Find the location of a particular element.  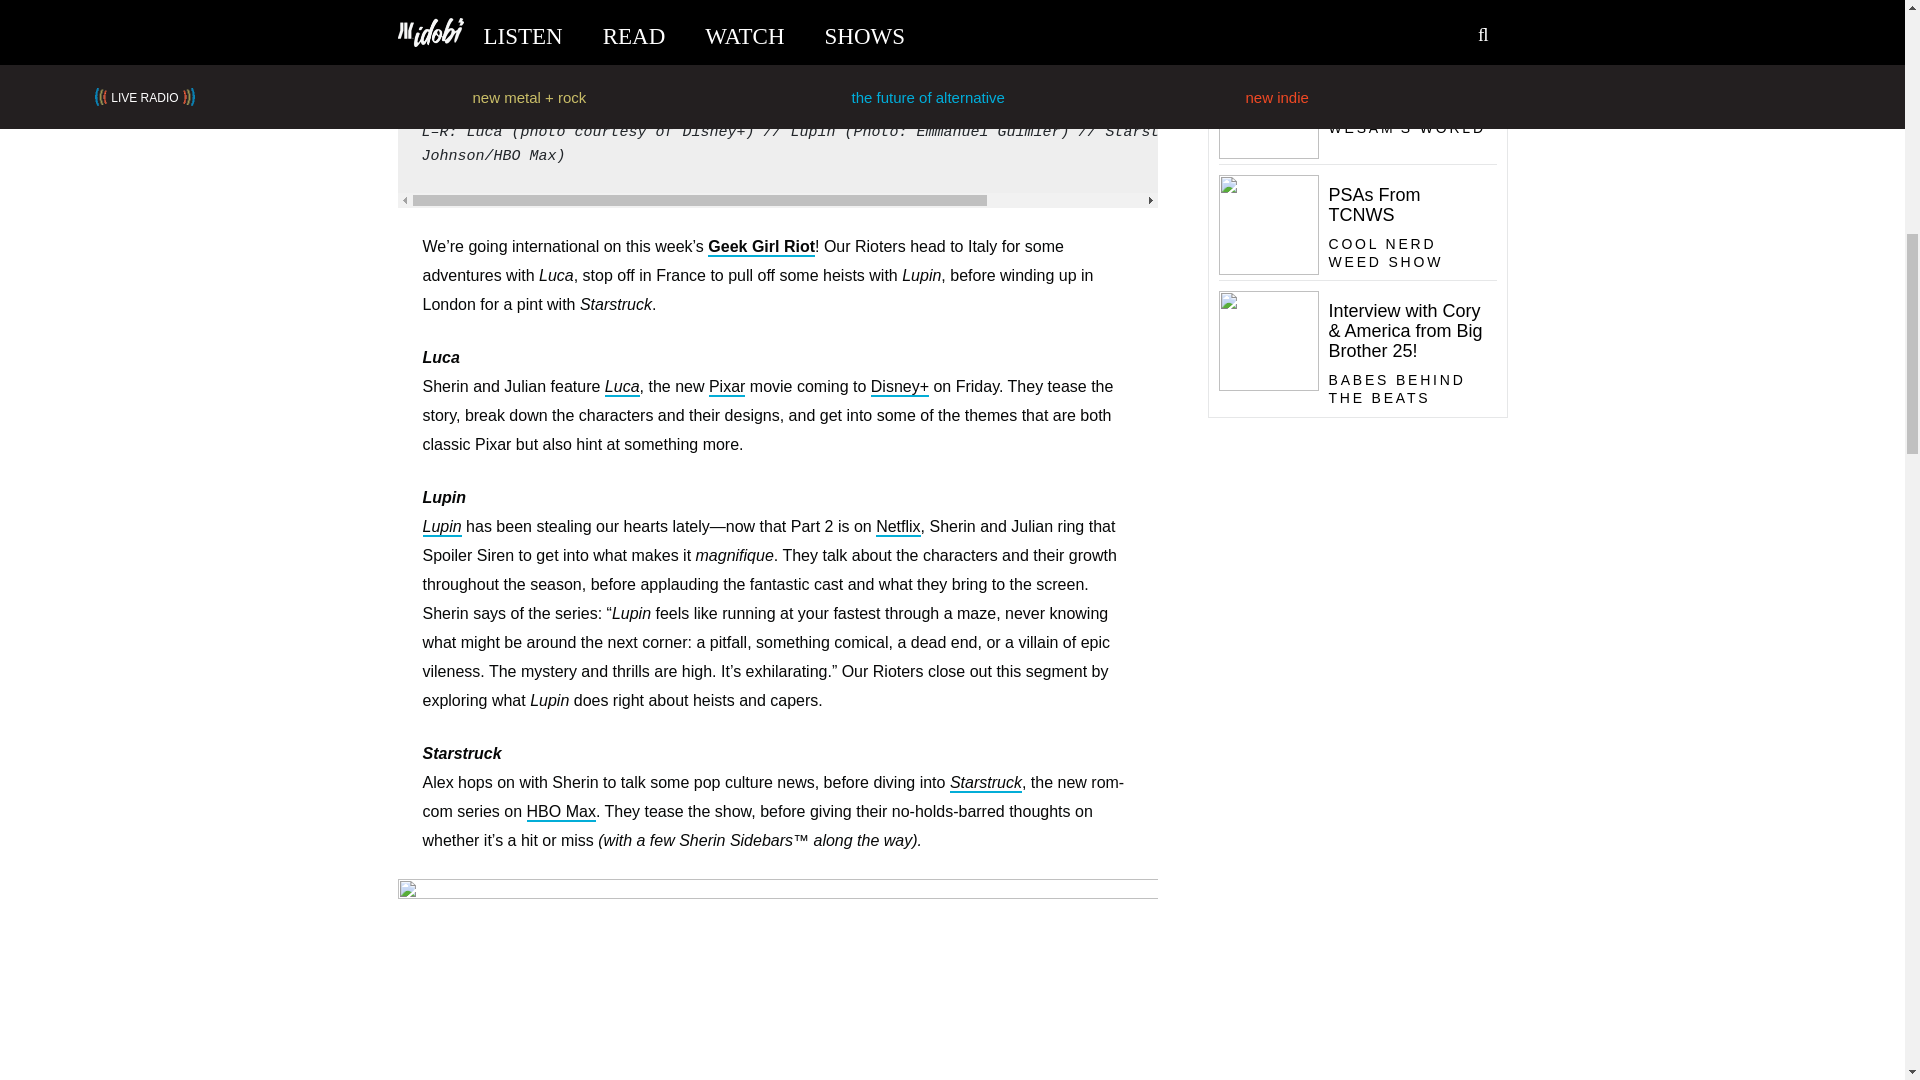

Pixar is located at coordinates (726, 388).